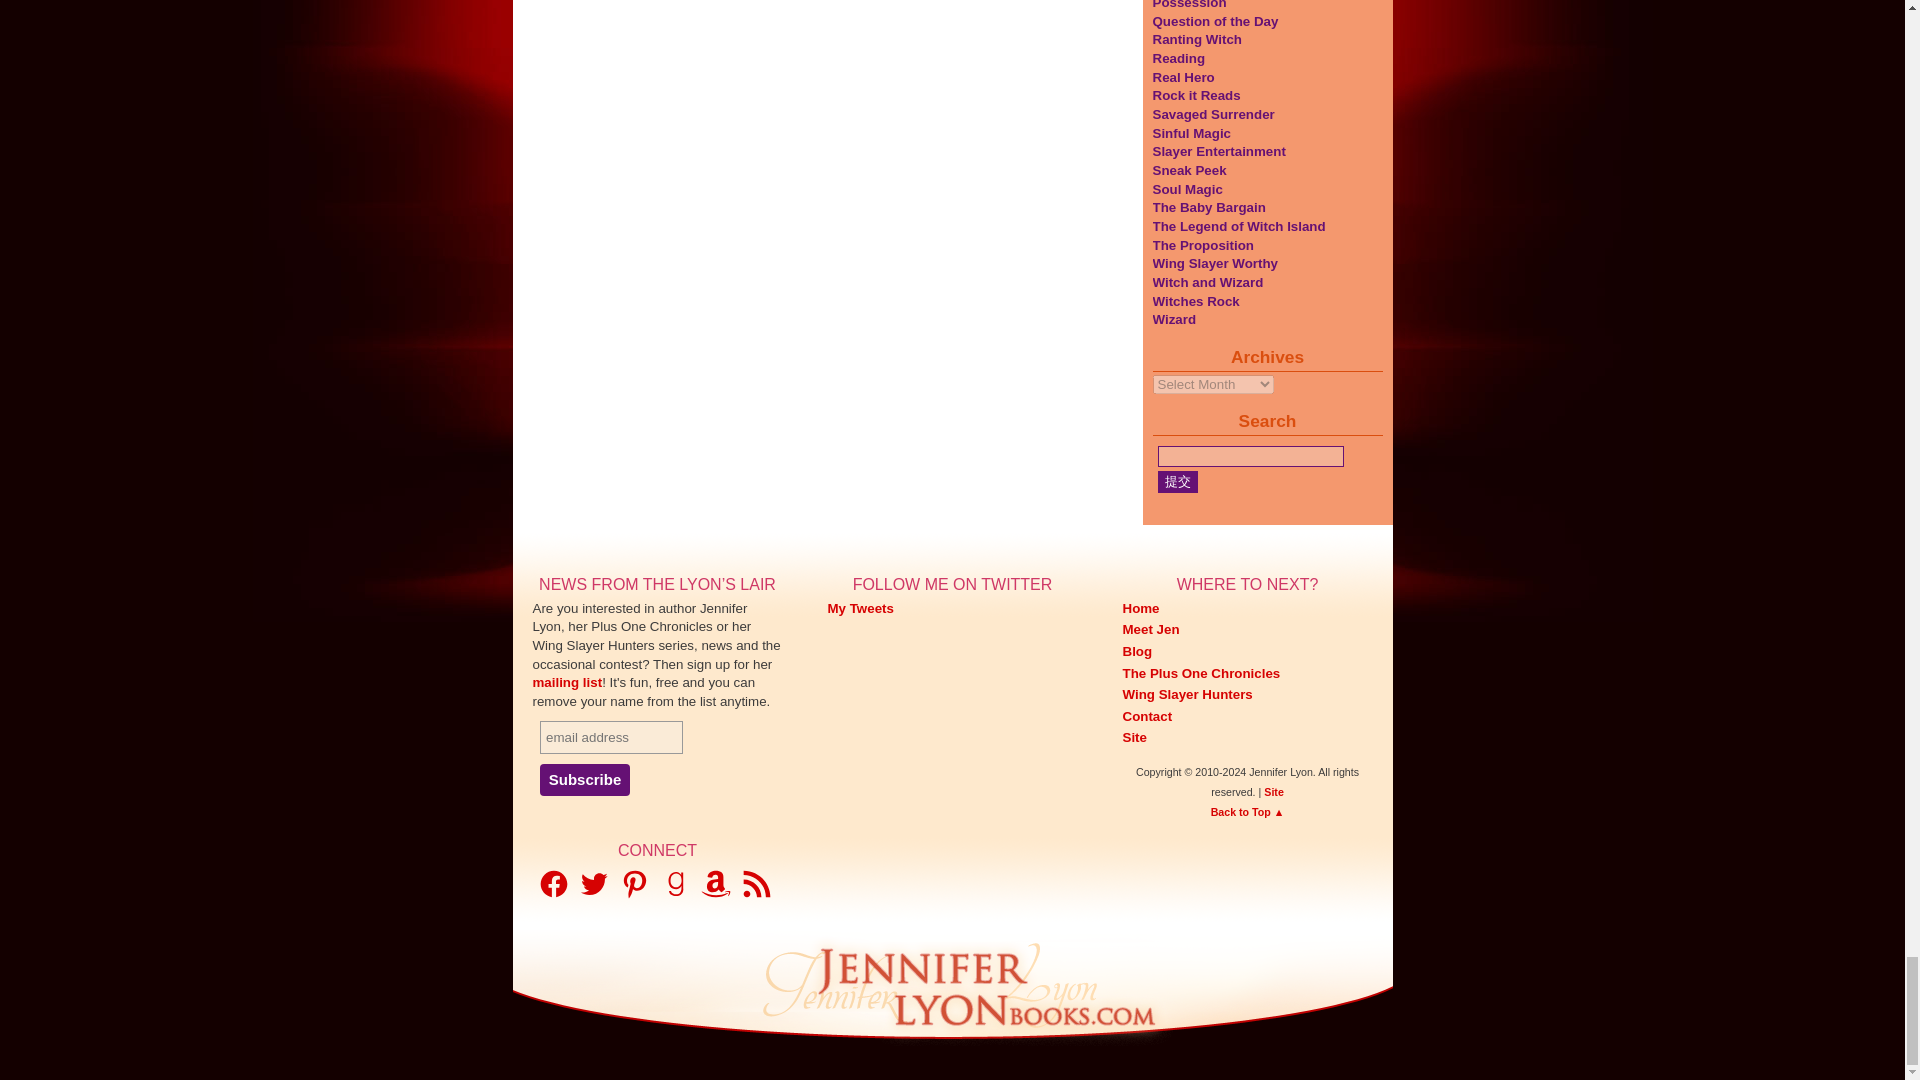 The height and width of the screenshot is (1080, 1920). I want to click on Subscribe, so click(584, 779).